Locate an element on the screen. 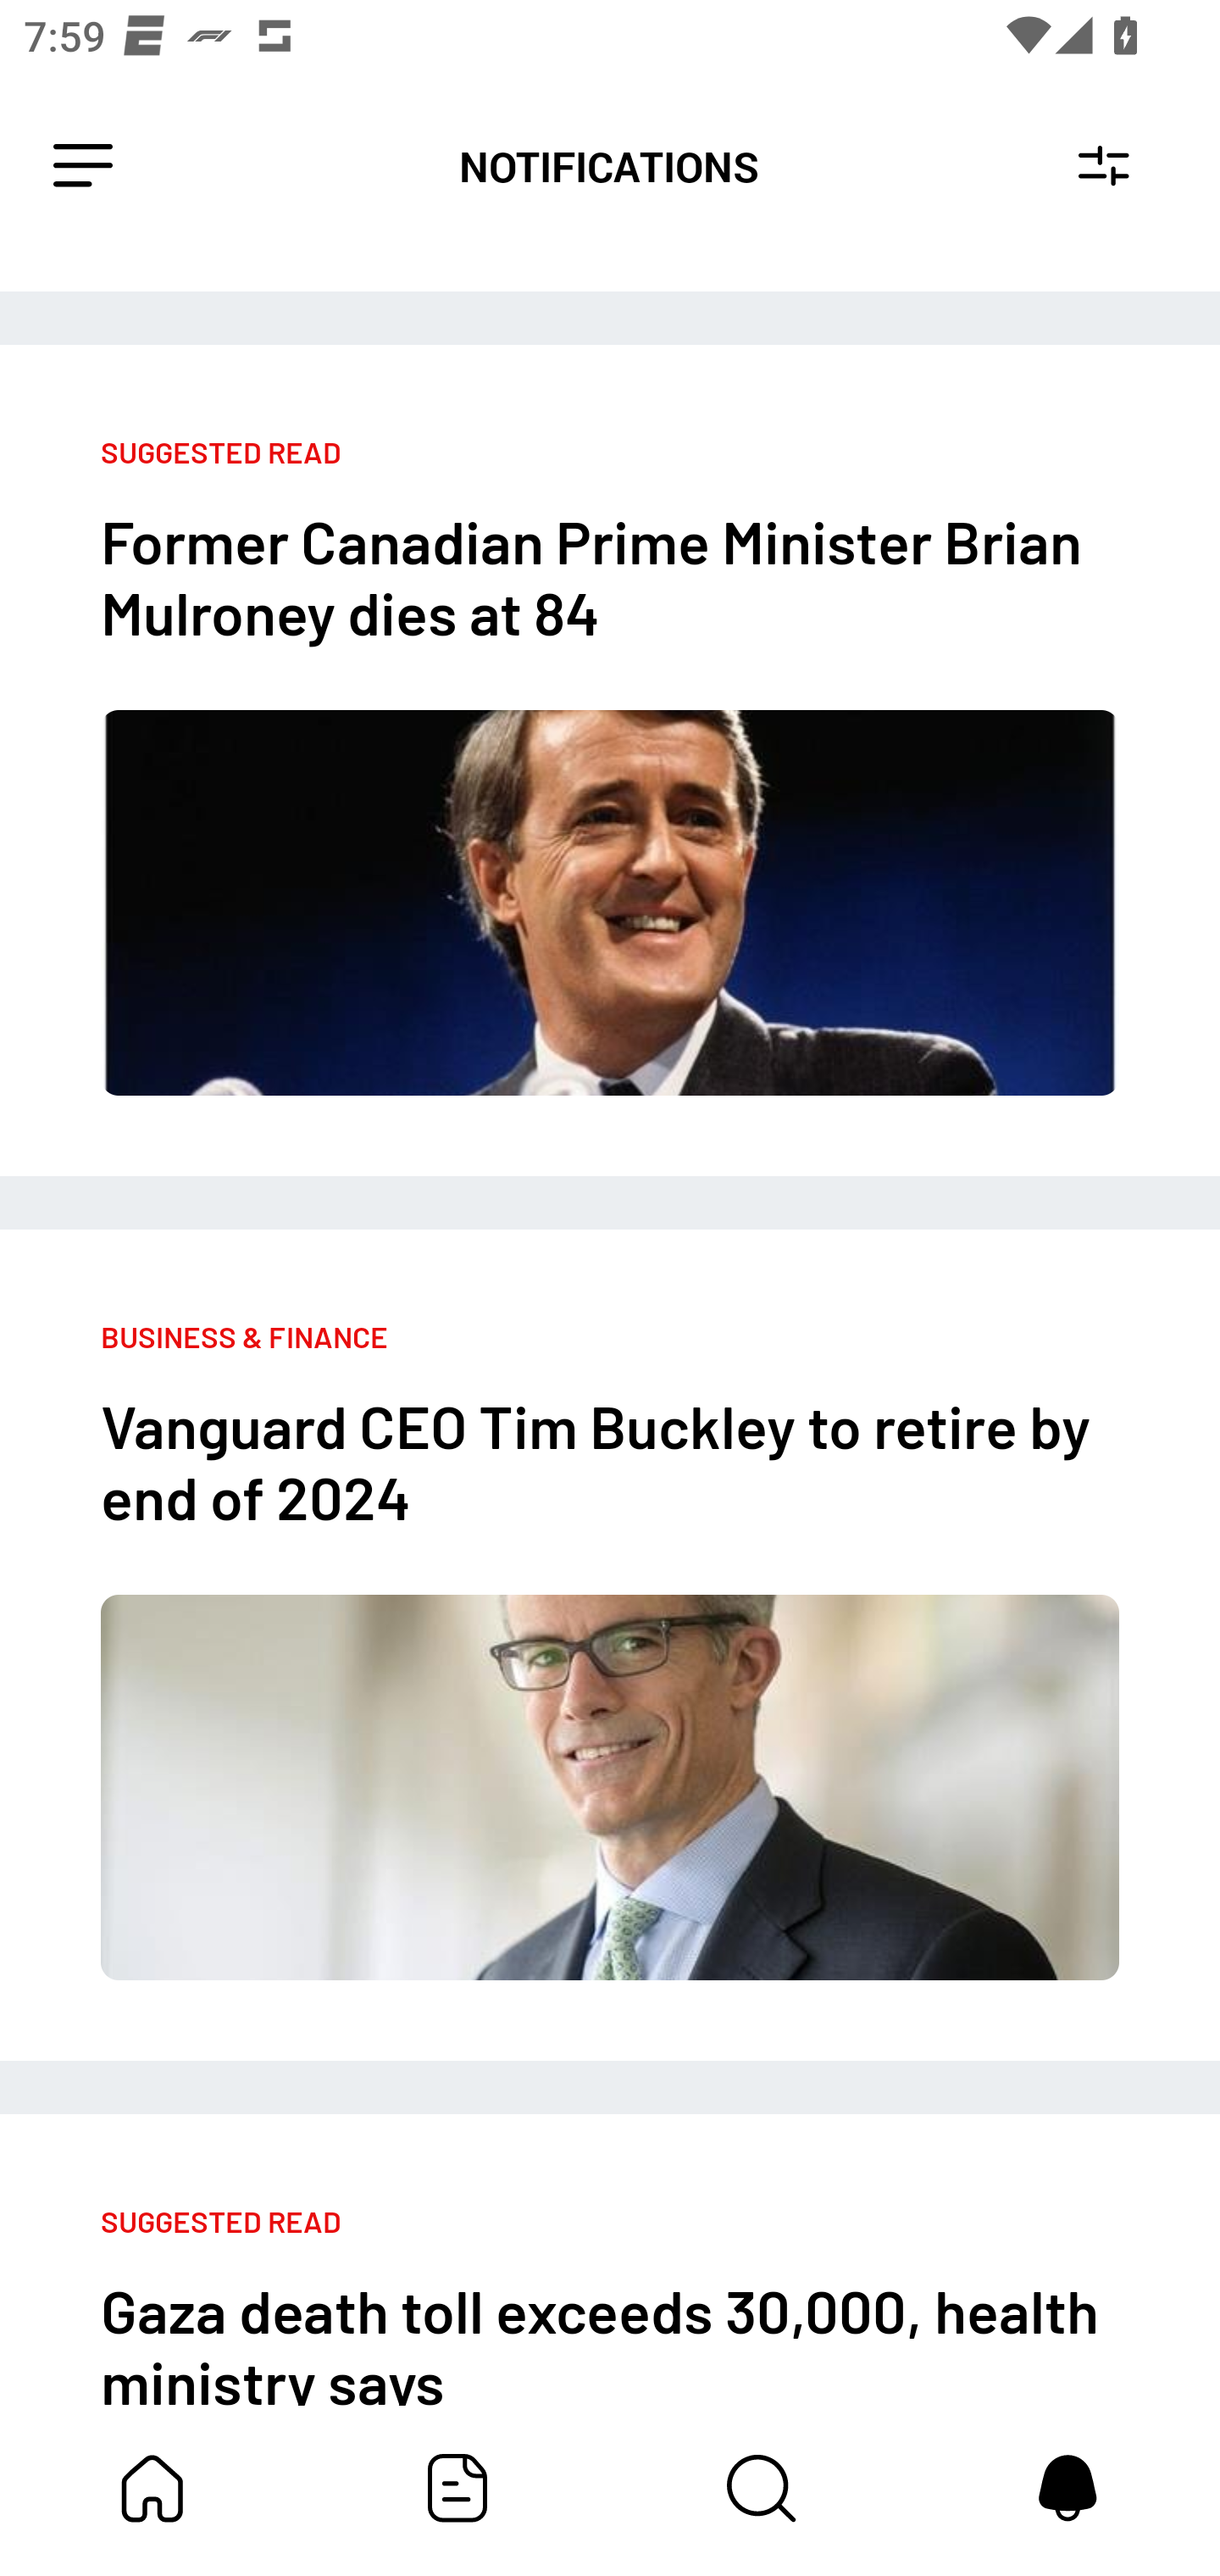  My Bundle is located at coordinates (152, 2488).